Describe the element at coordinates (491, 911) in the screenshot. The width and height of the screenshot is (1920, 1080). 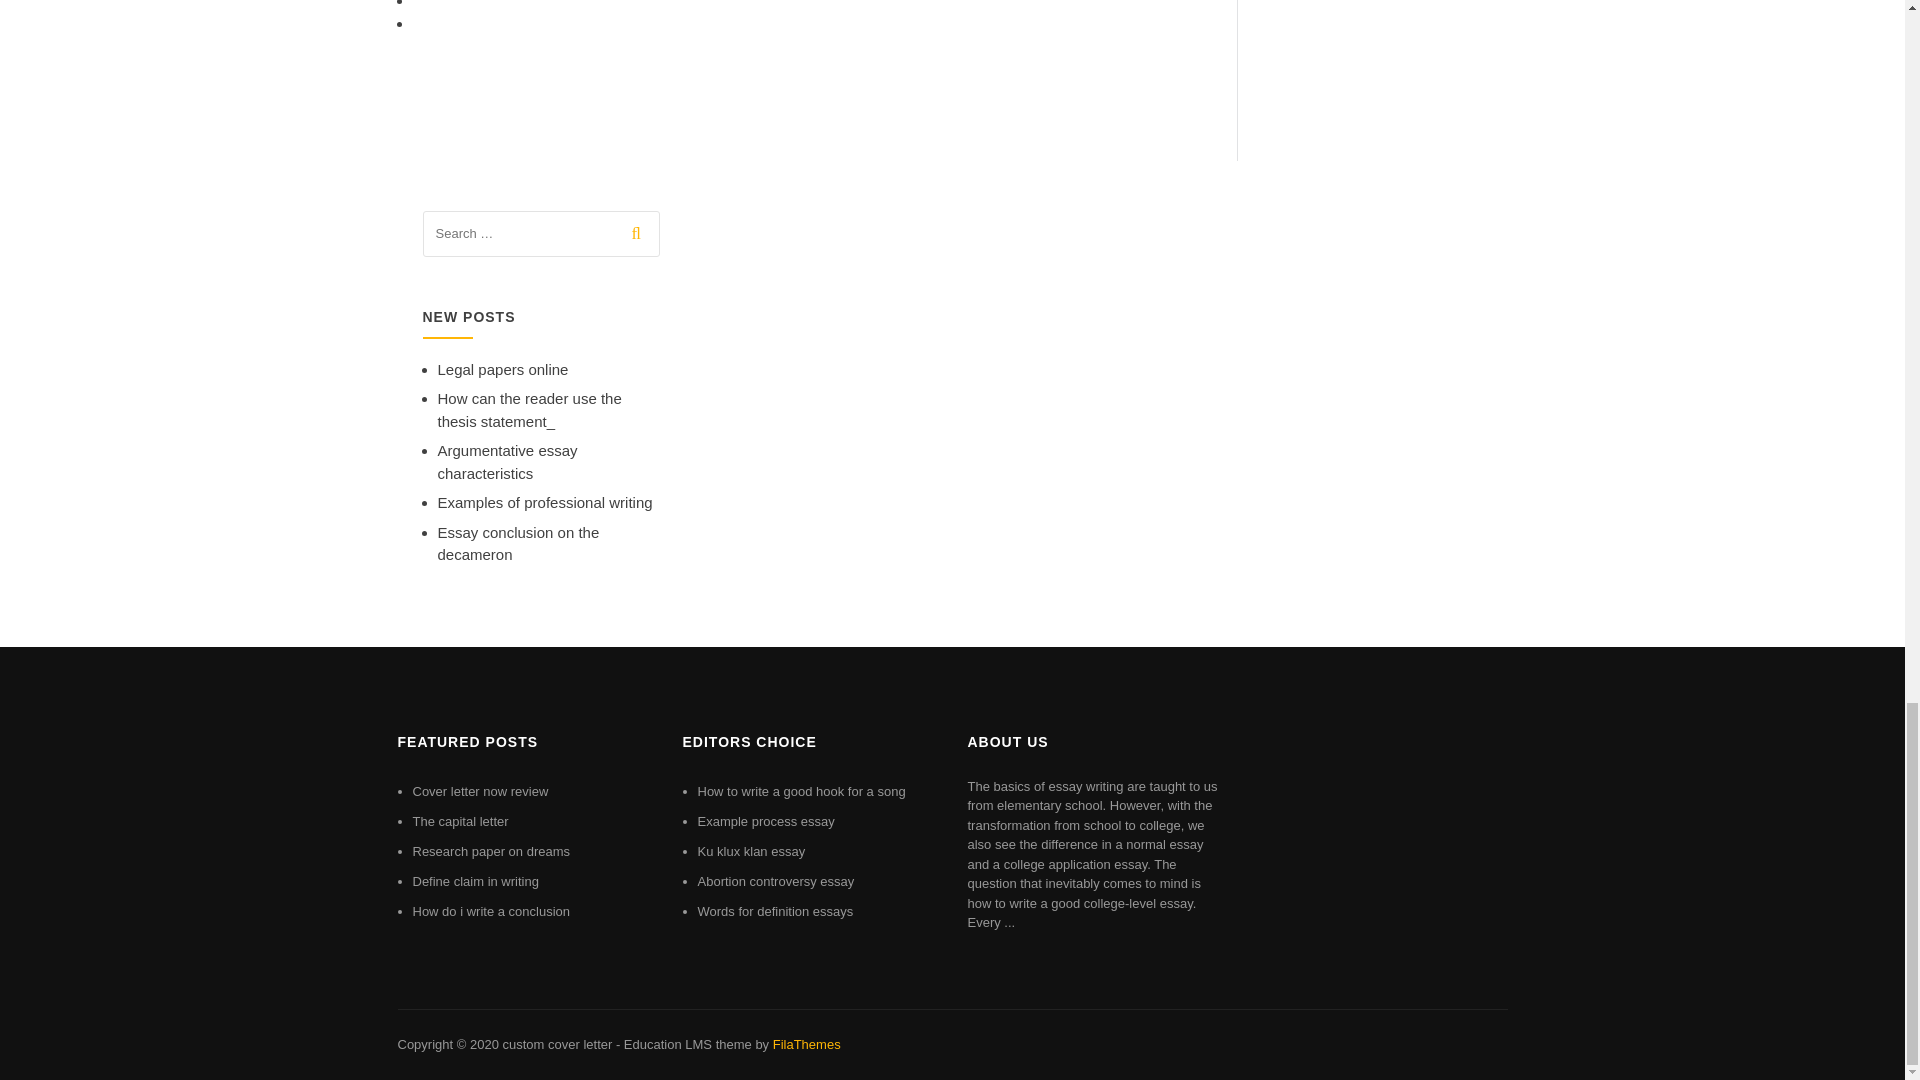
I see `How do i write a conclusion` at that location.